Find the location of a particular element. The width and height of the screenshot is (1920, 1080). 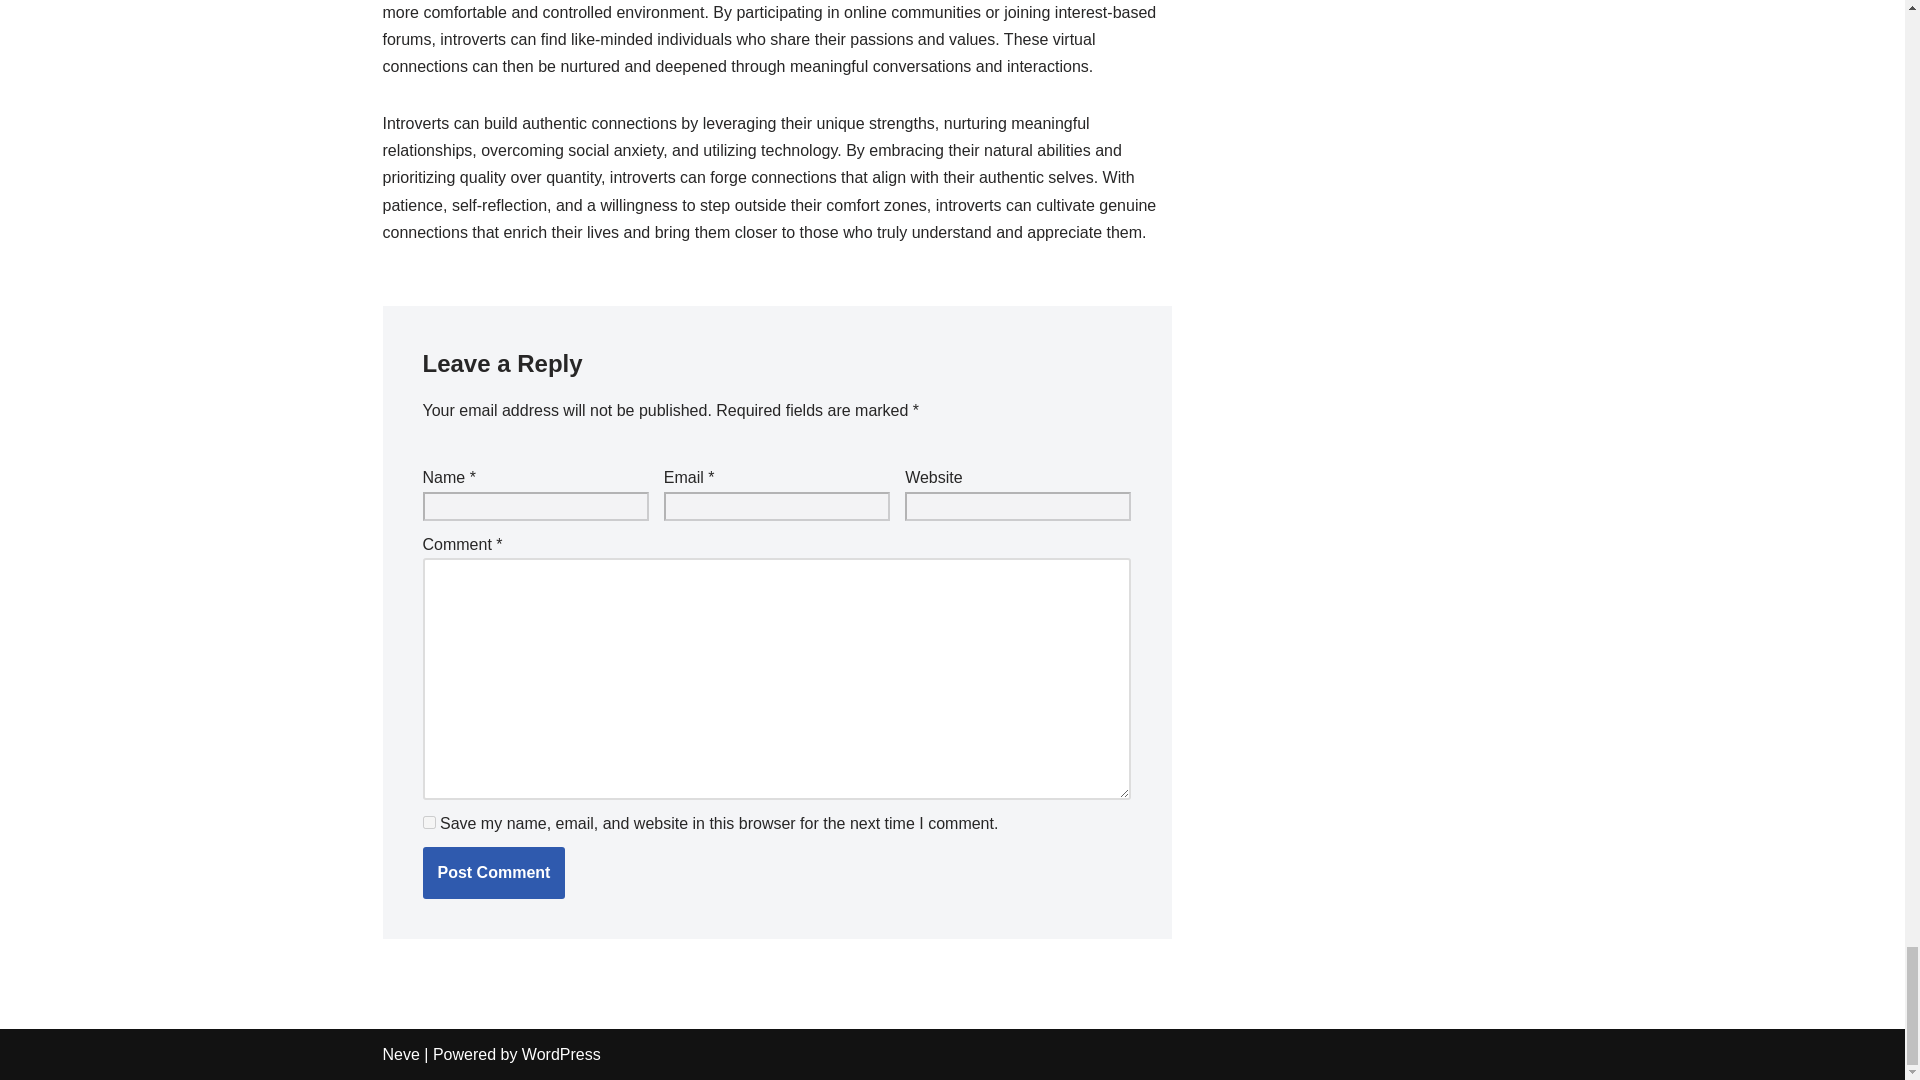

Post Comment is located at coordinates (493, 872).